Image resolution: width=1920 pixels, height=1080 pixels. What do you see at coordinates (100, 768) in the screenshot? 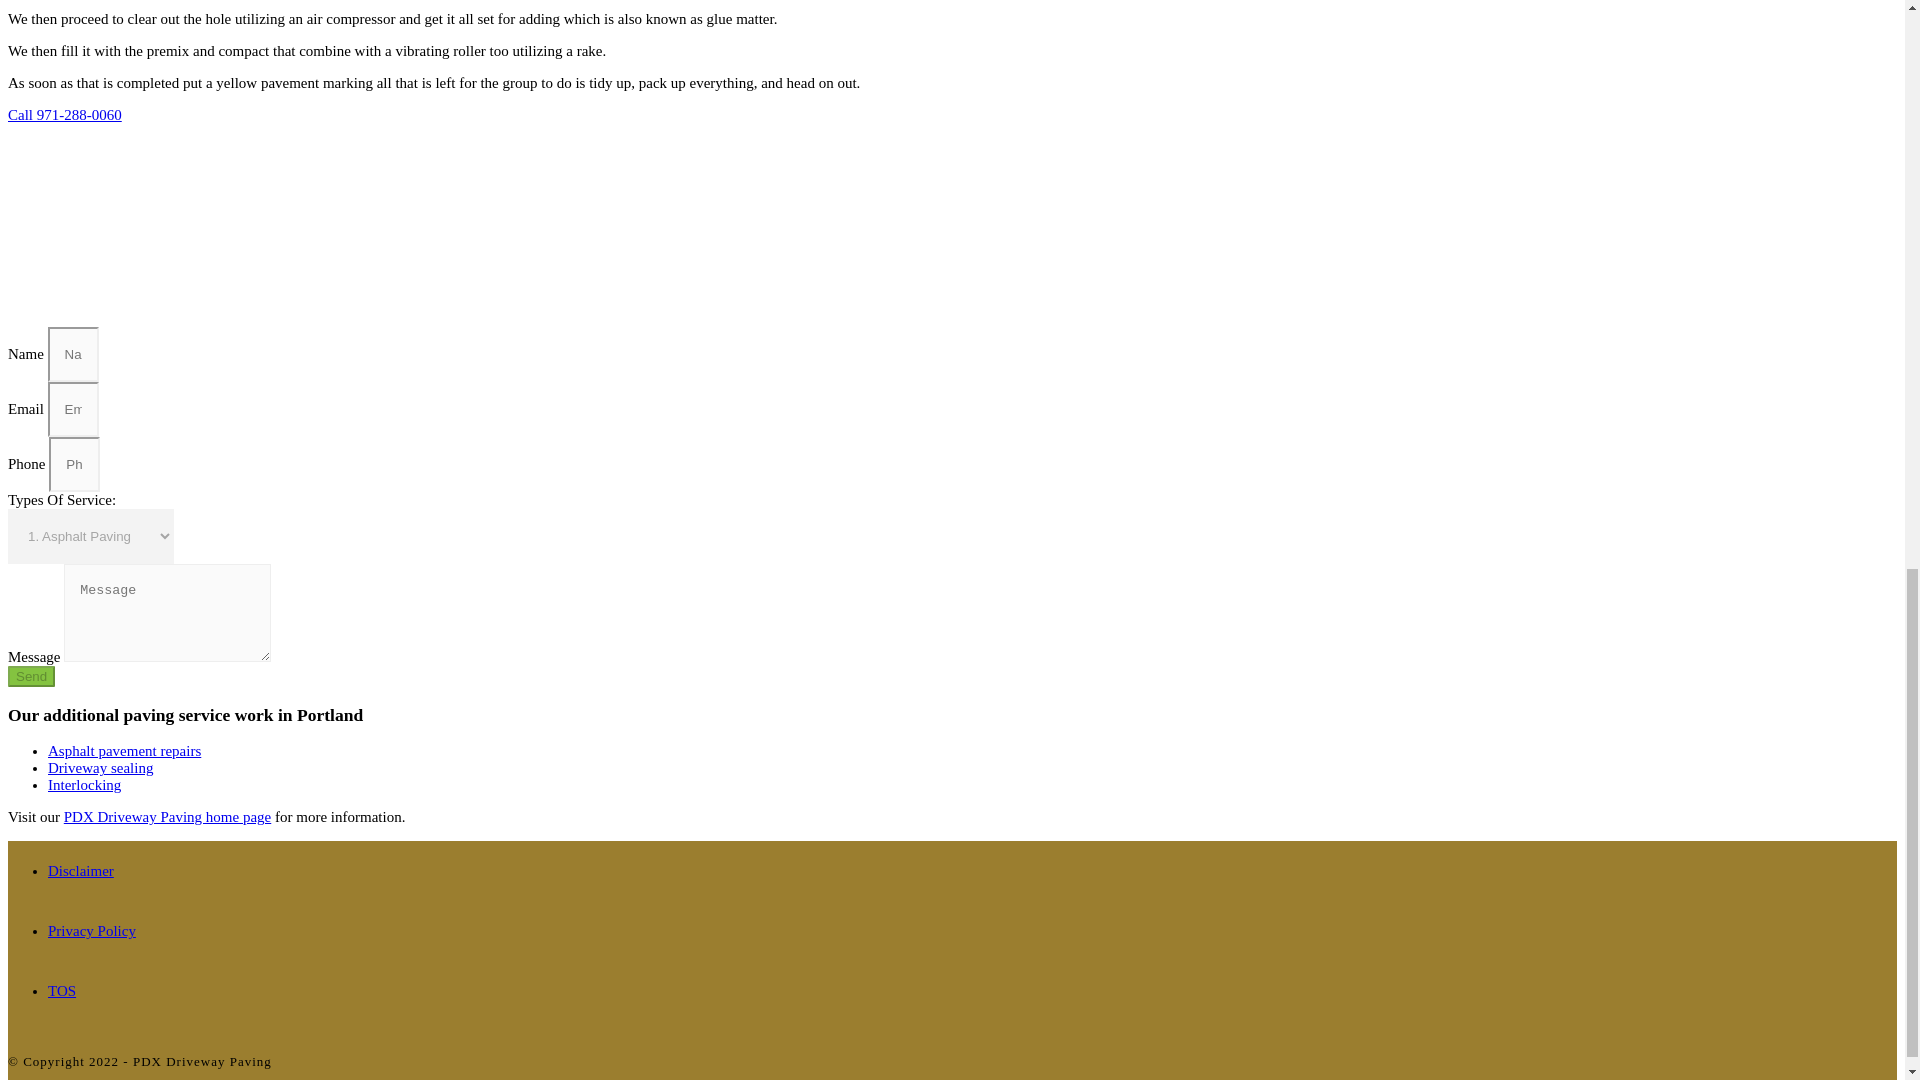
I see `Driveway sealing` at bounding box center [100, 768].